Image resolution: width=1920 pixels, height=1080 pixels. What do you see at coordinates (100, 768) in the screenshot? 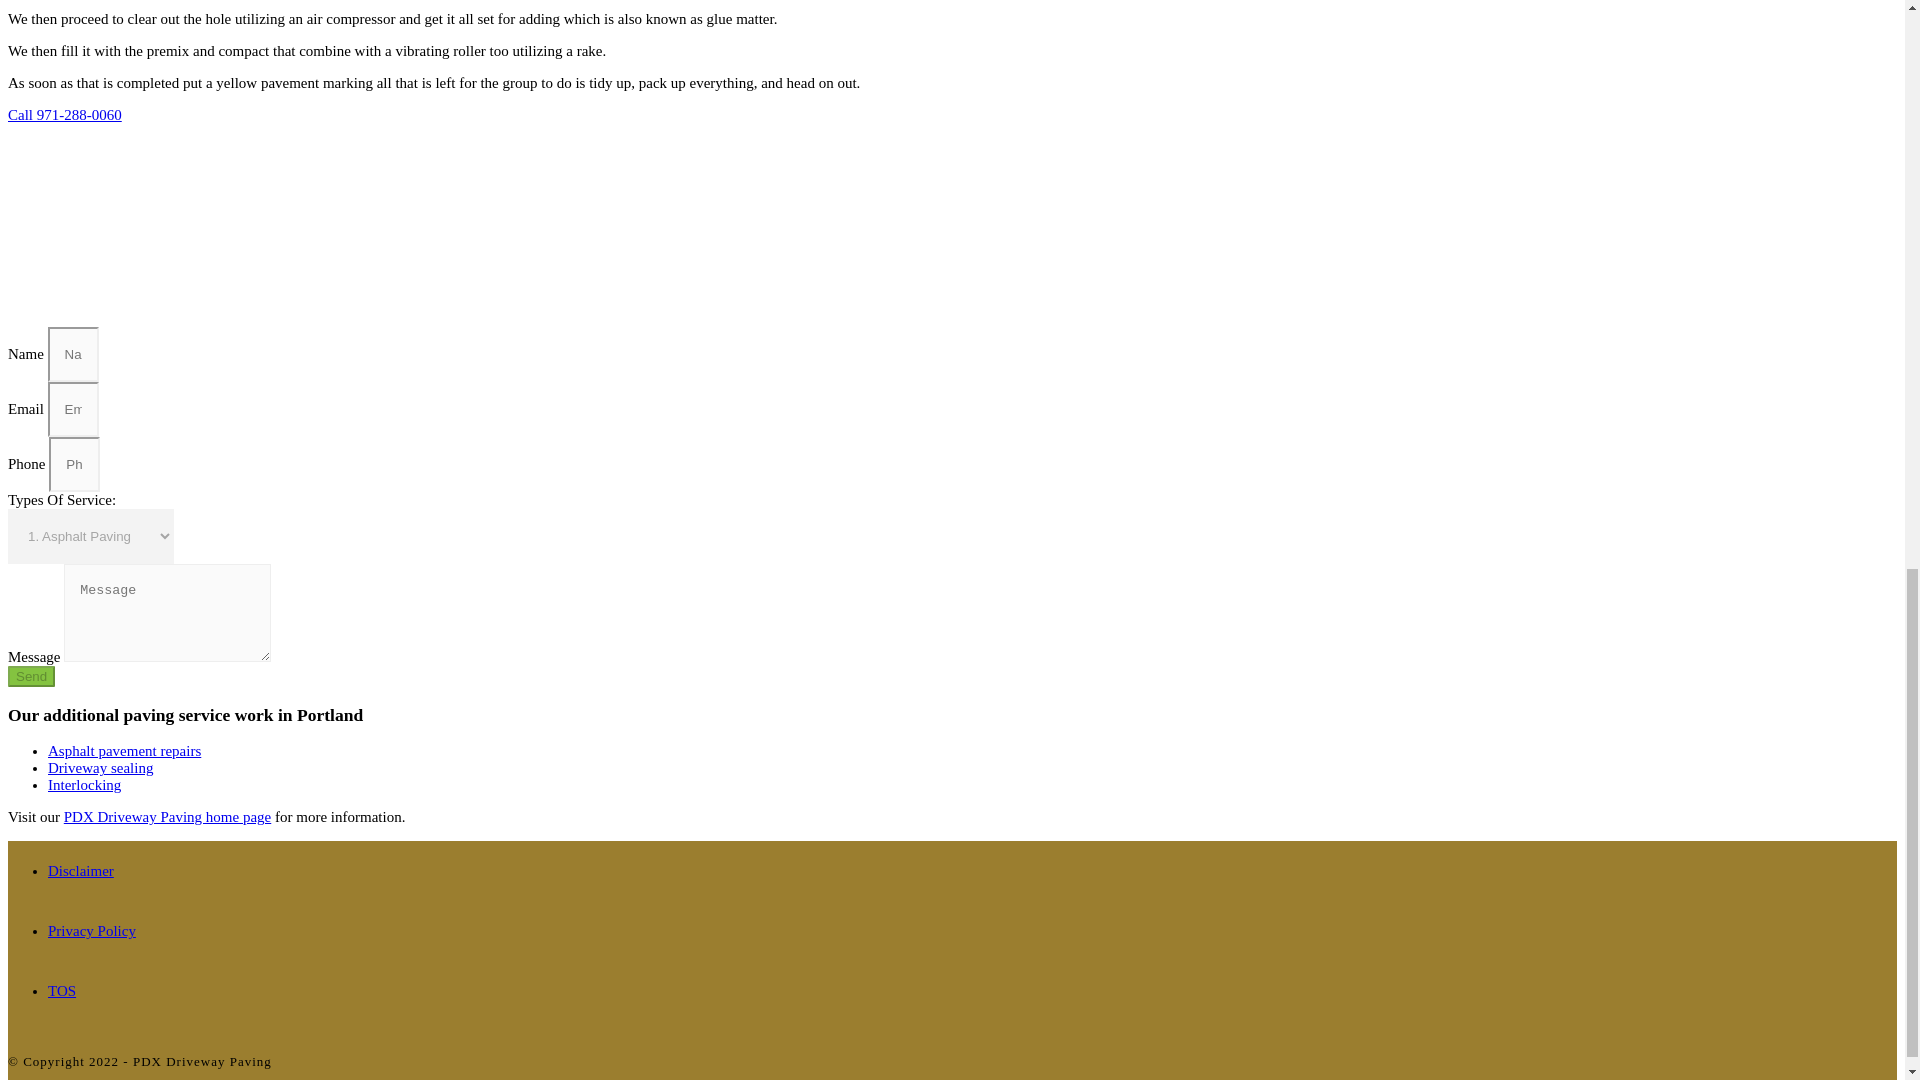
I see `Driveway sealing` at bounding box center [100, 768].